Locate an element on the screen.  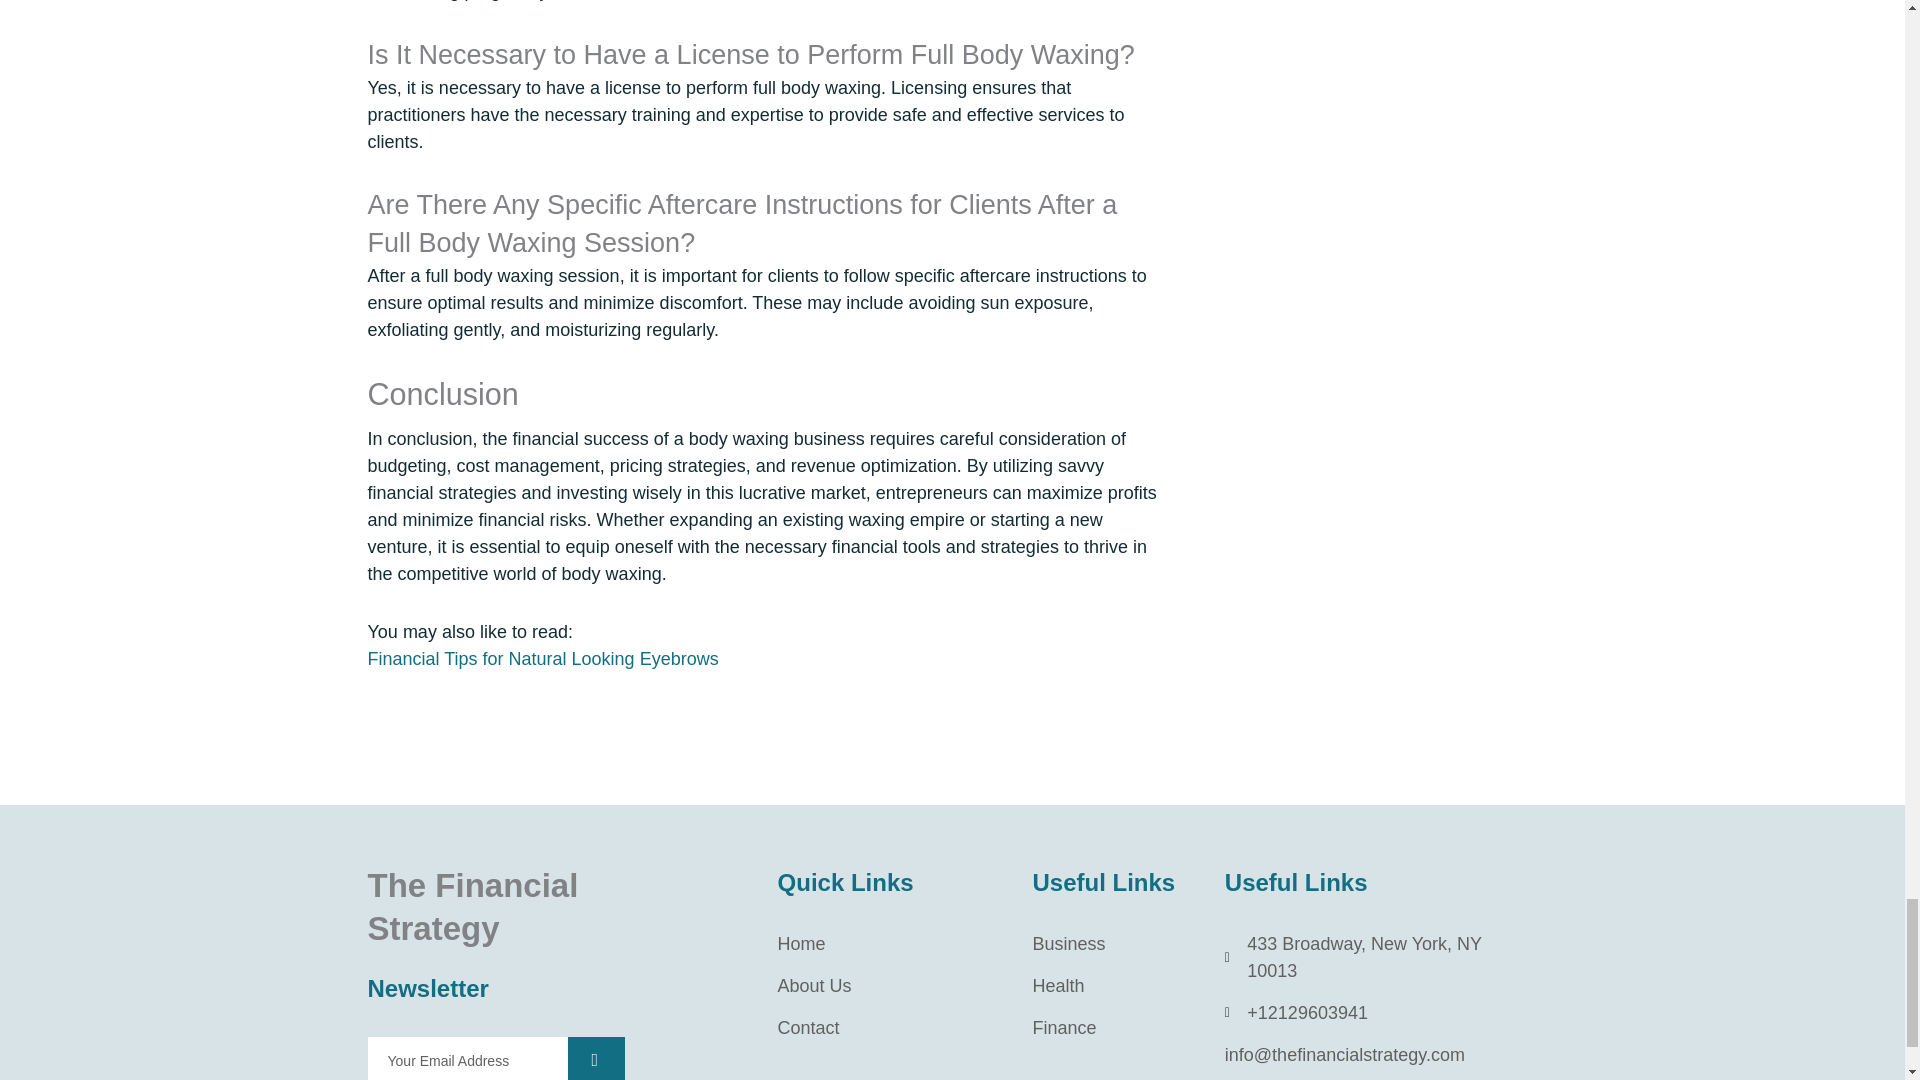
About Us is located at coordinates (890, 986).